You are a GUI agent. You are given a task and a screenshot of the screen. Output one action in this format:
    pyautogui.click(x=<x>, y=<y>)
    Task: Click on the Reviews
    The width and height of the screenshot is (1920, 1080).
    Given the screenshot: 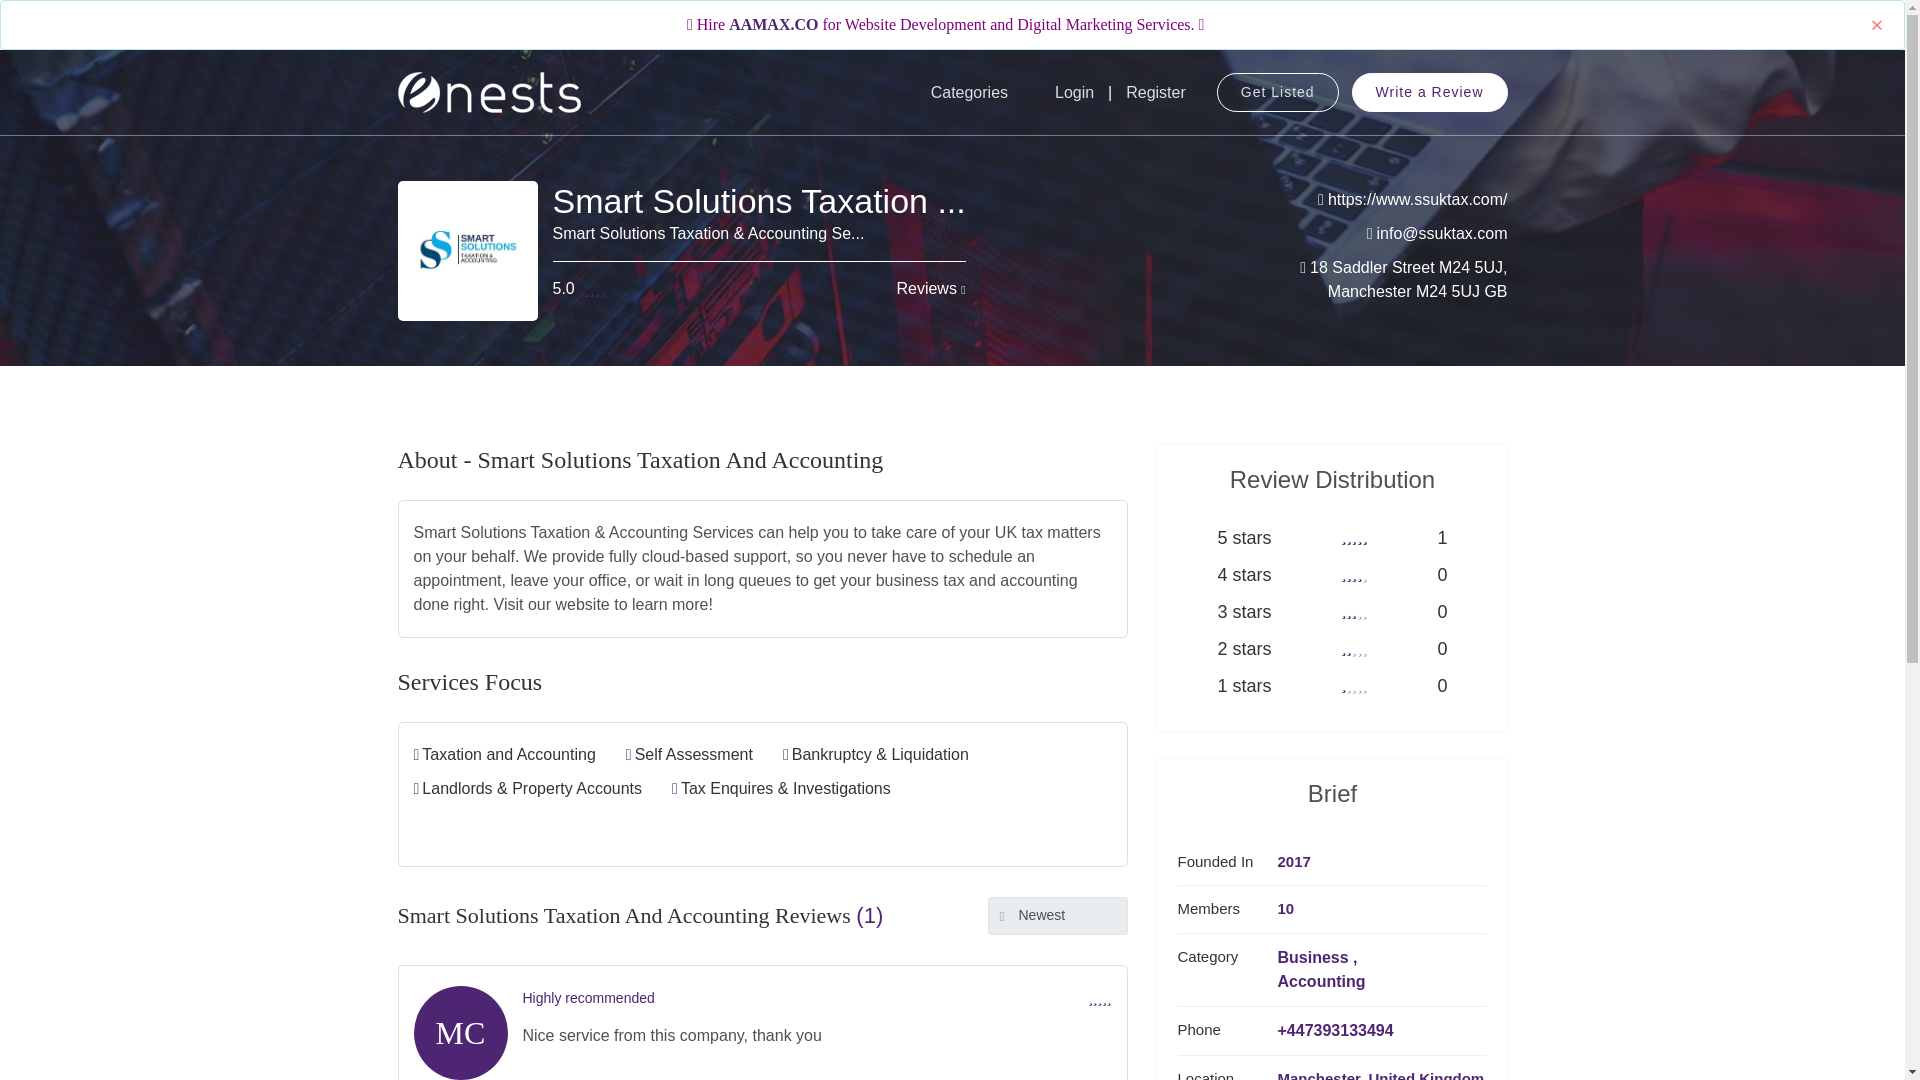 What is the action you would take?
    pyautogui.click(x=930, y=288)
    